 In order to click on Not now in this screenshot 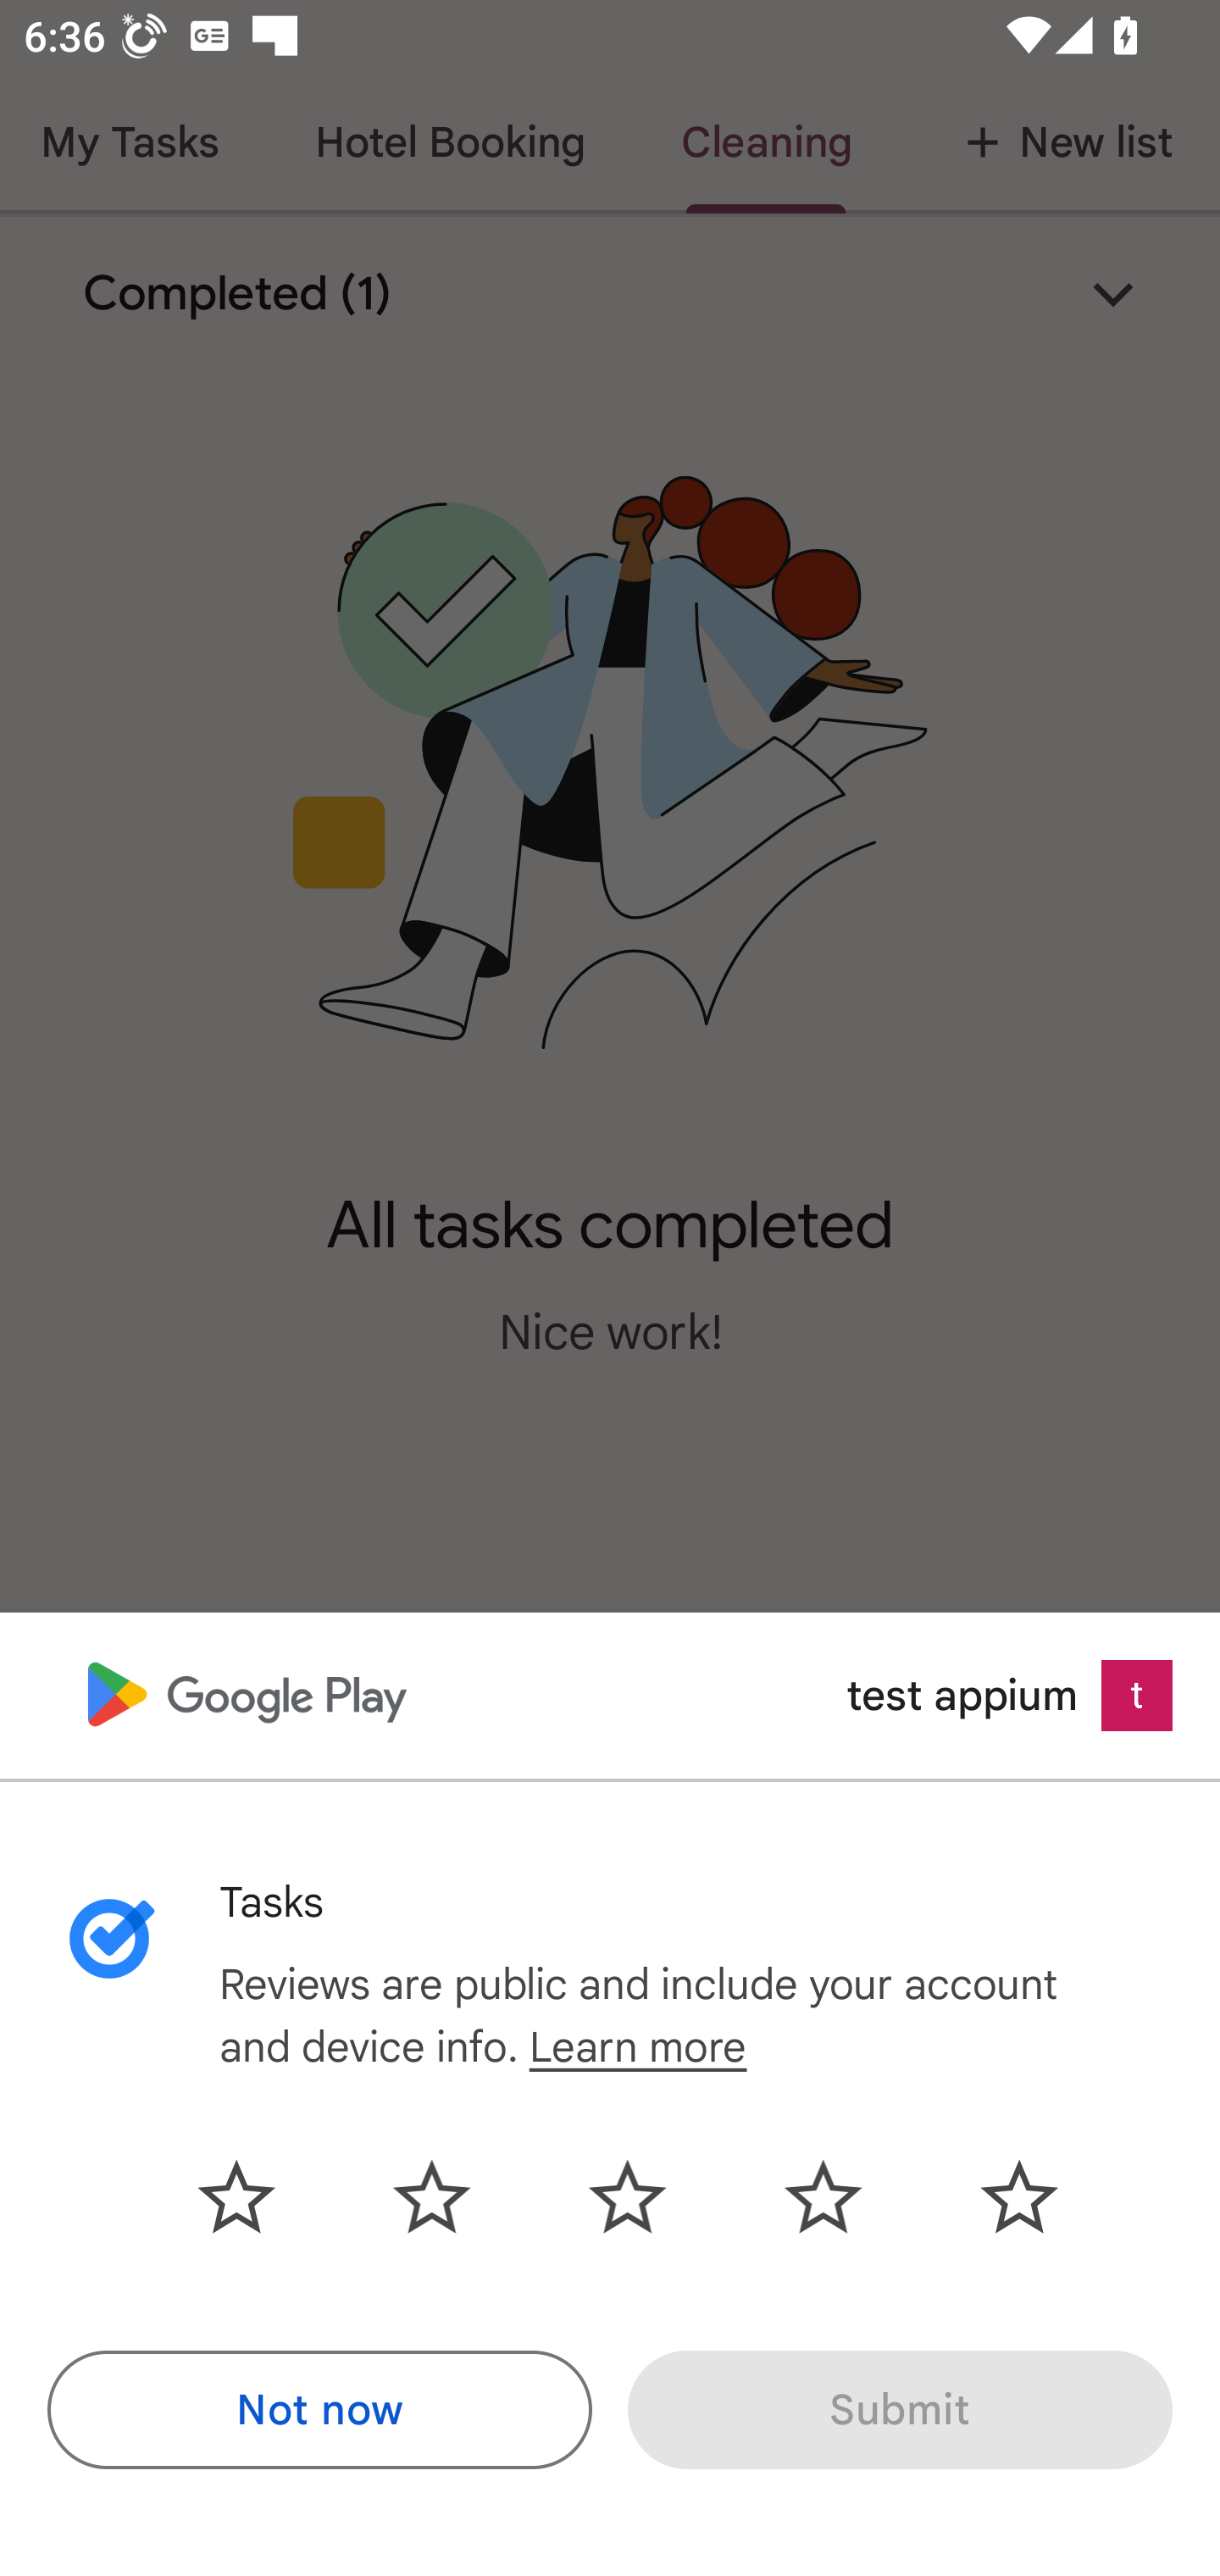, I will do `click(319, 2410)`.